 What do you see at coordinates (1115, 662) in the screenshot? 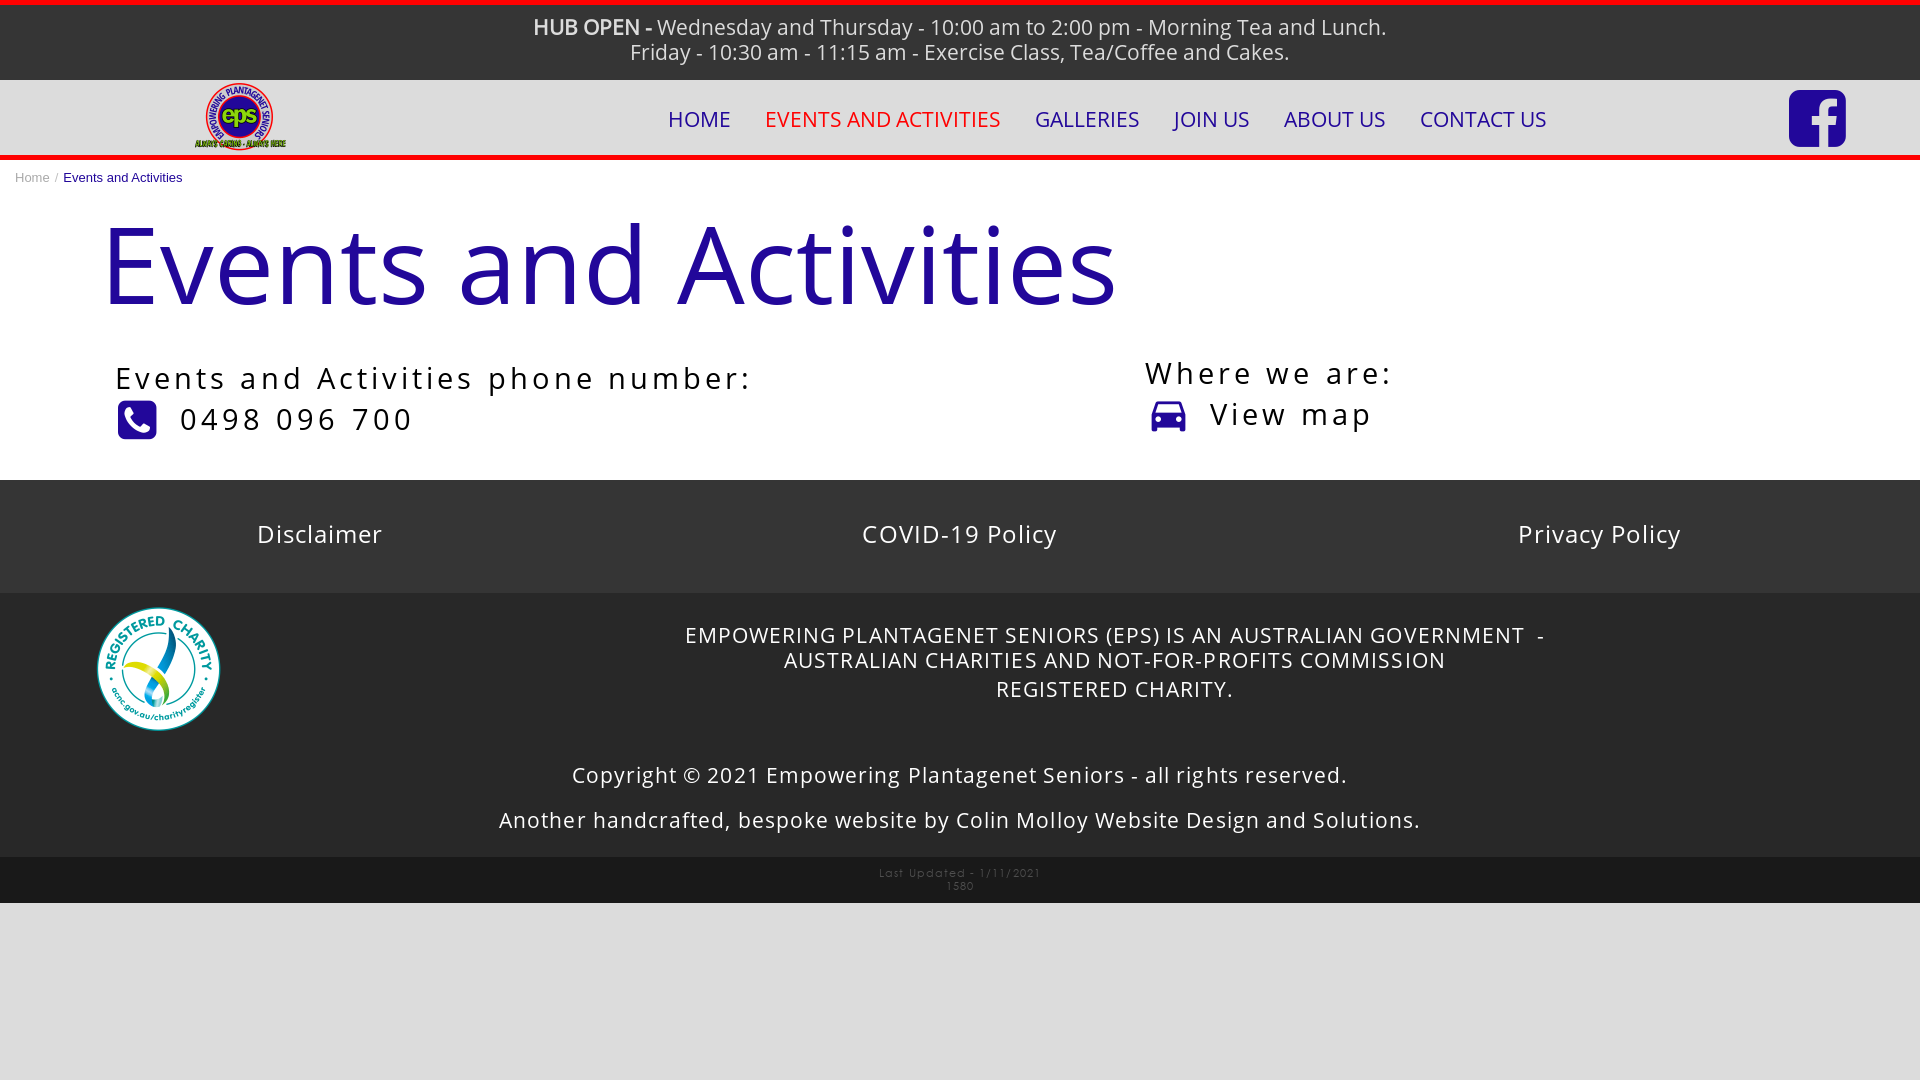
I see `AUSTRALIAN CHARITIES AND NOT-FOR-PROFITS COMMISSION` at bounding box center [1115, 662].